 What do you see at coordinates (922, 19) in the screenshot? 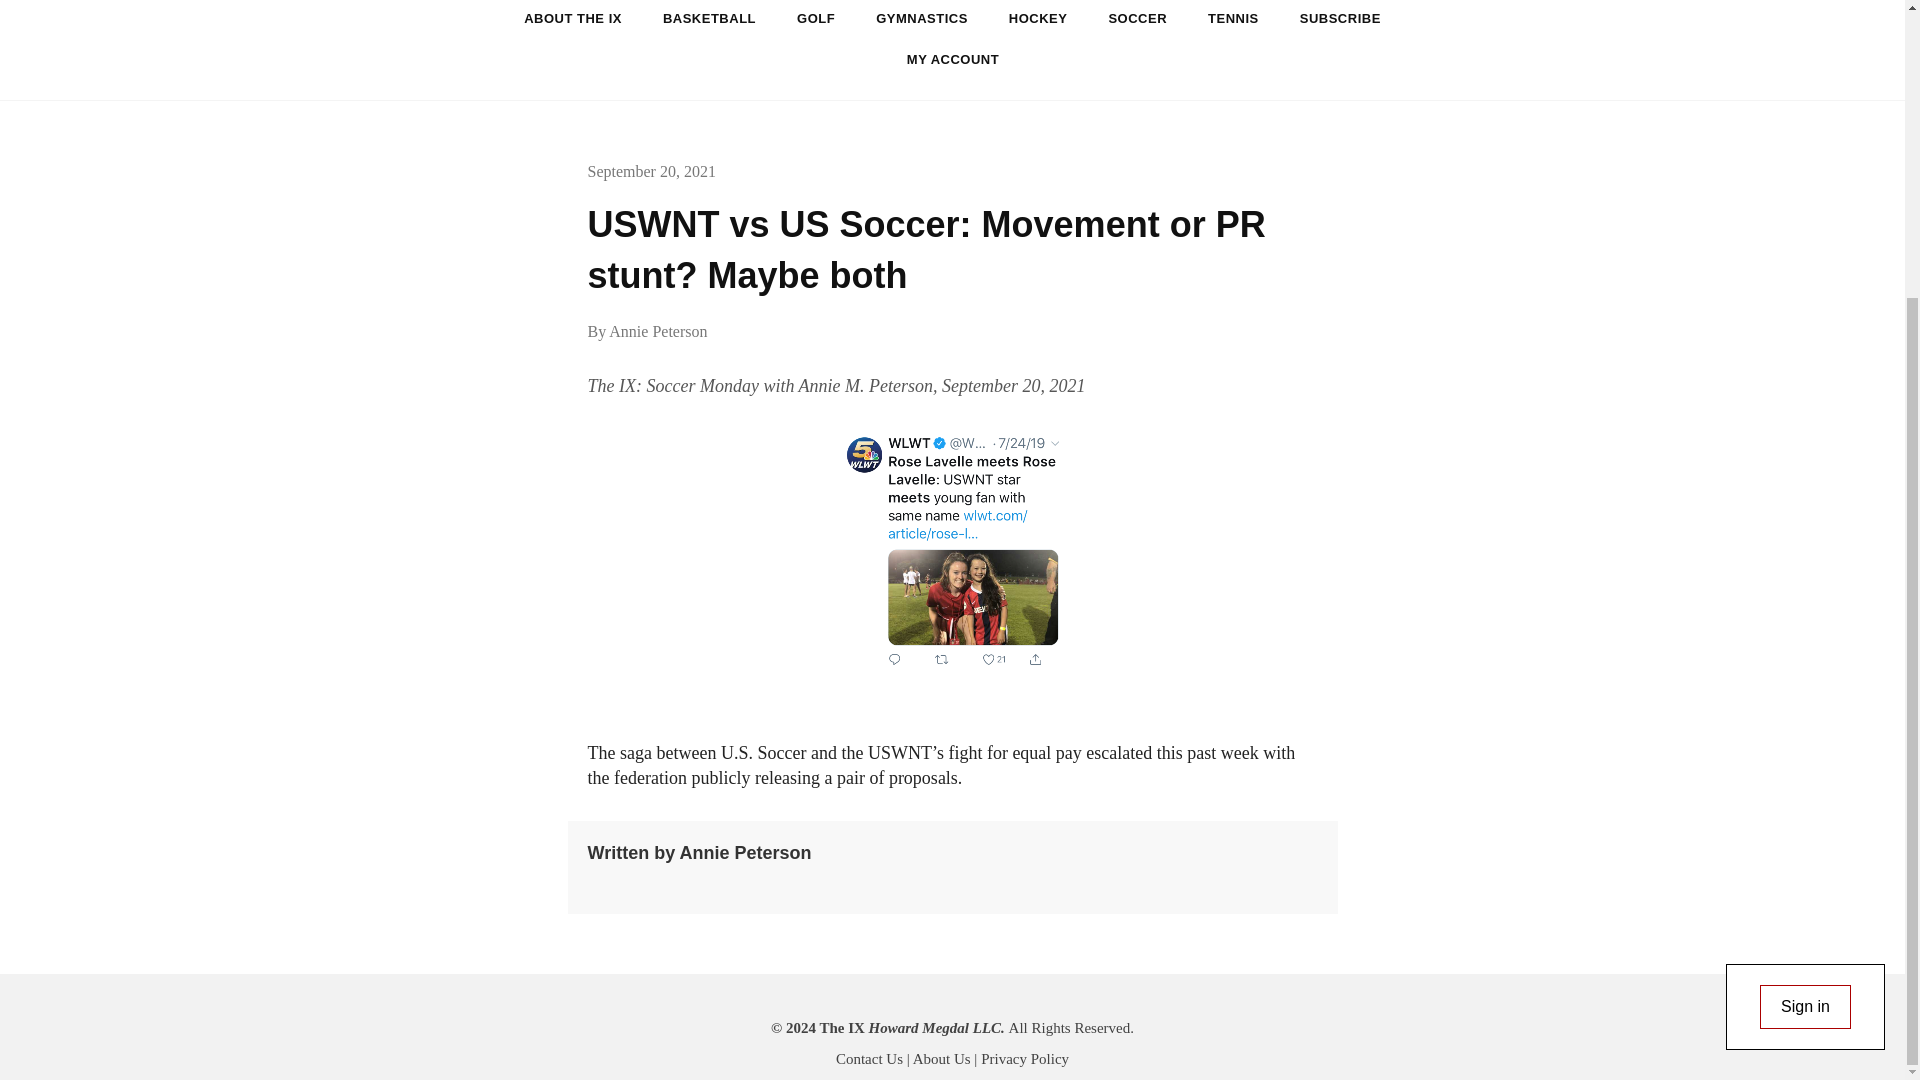
I see `GYMNASTICS` at bounding box center [922, 19].